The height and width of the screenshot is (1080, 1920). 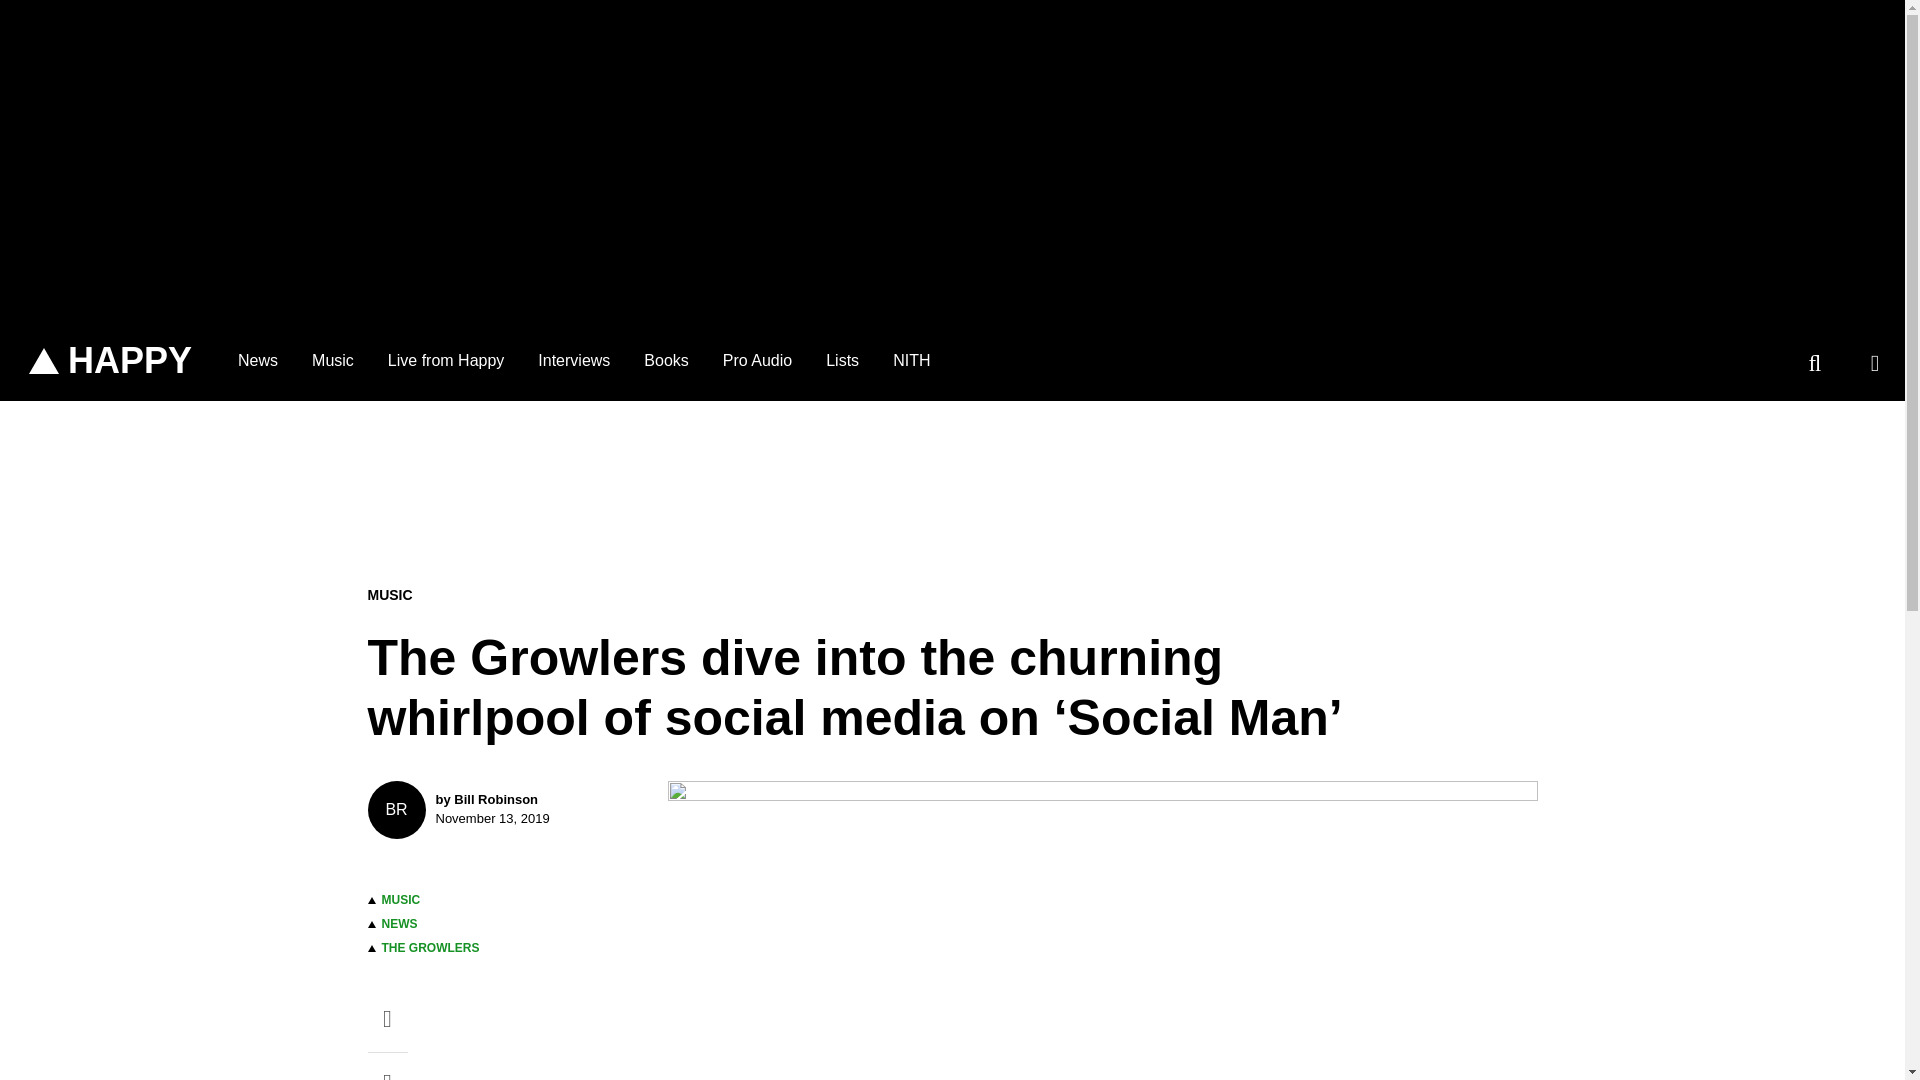 I want to click on Pro Audio, so click(x=757, y=360).